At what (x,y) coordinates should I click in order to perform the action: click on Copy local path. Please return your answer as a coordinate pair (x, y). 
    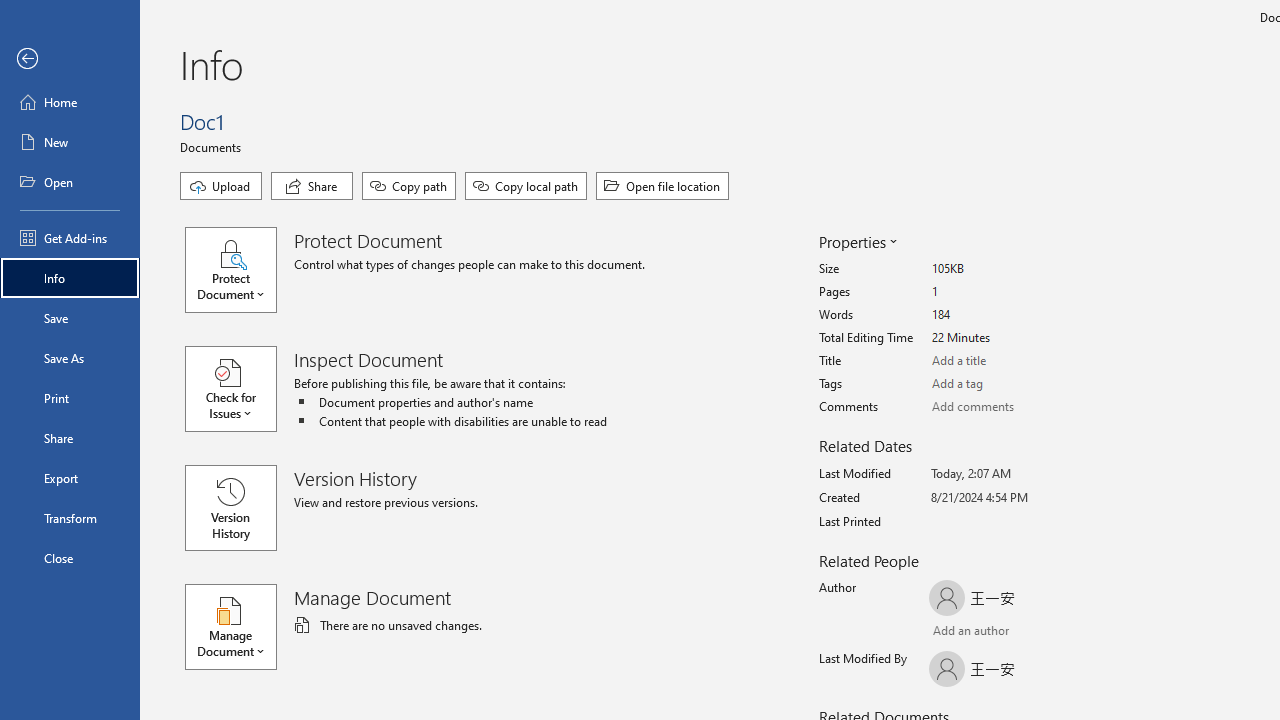
    Looking at the image, I should click on (526, 186).